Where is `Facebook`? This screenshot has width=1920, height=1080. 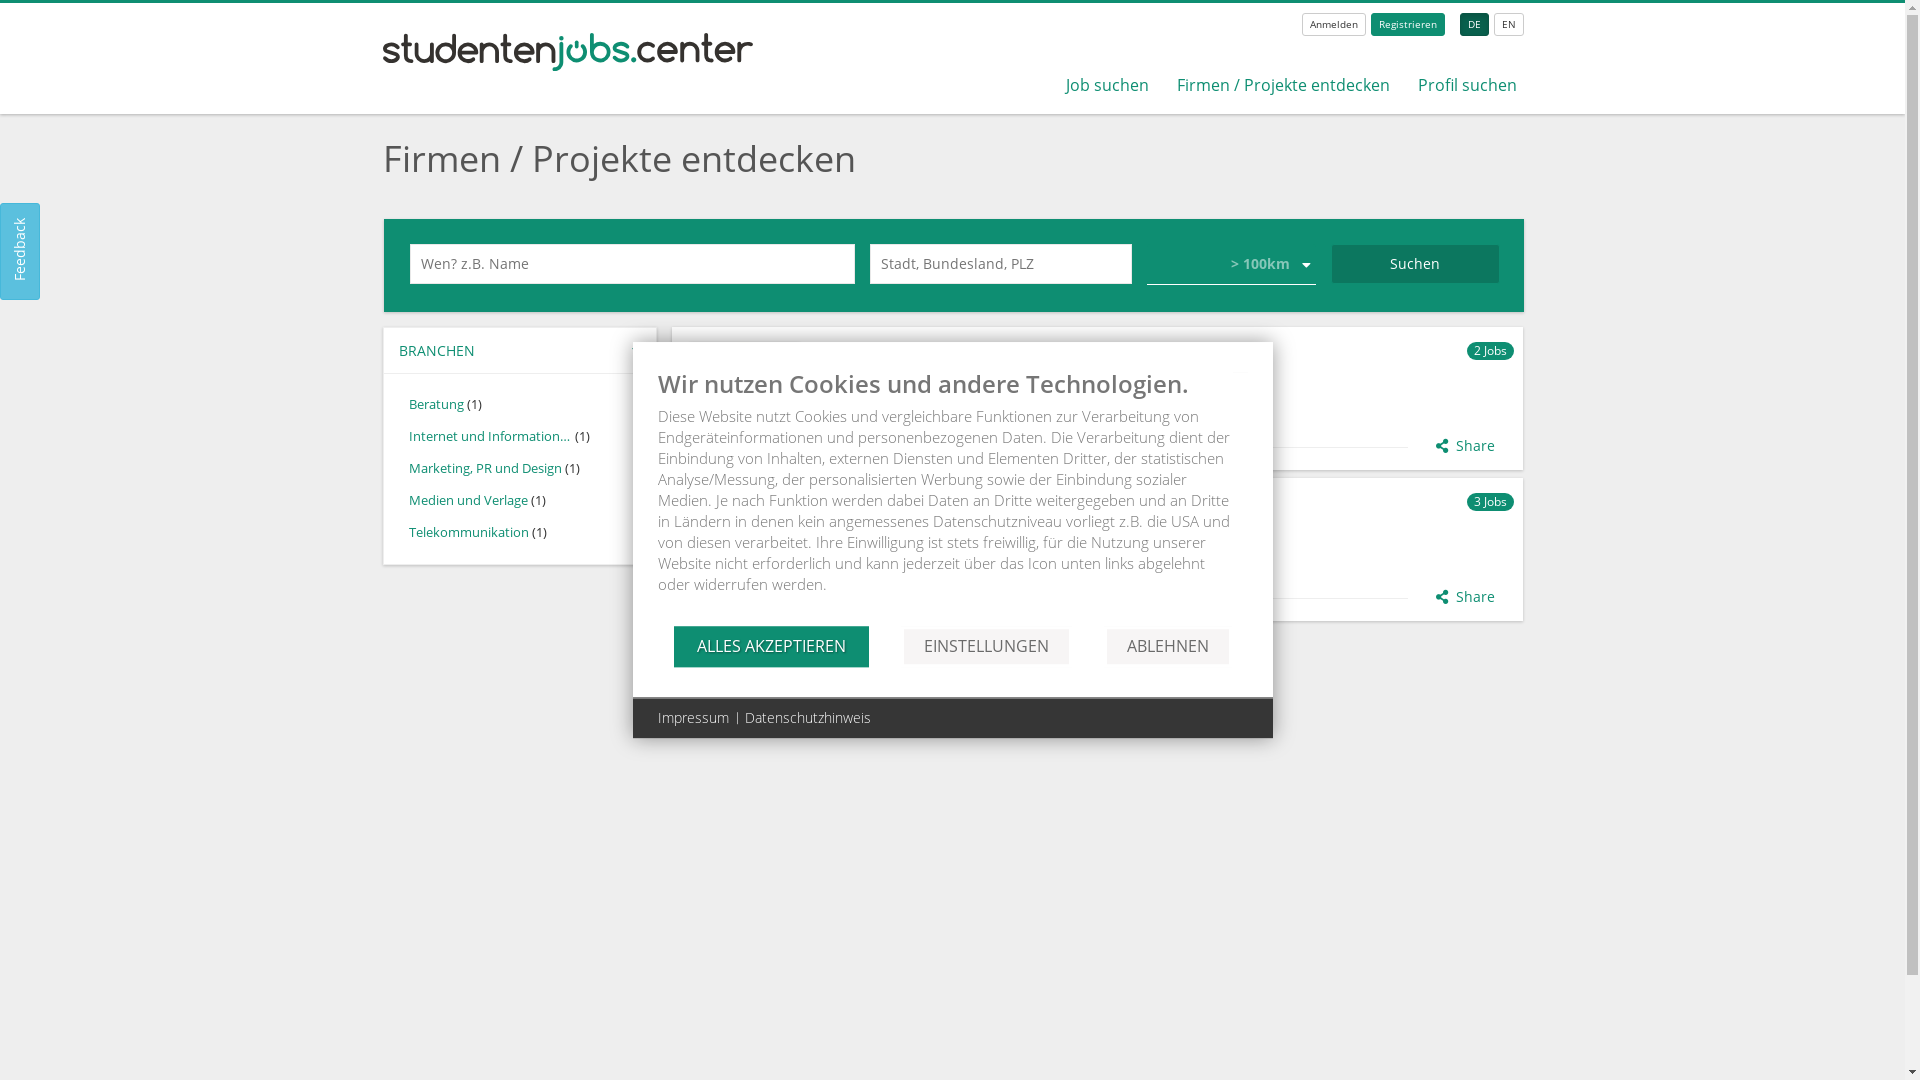 Facebook is located at coordinates (870, 546).